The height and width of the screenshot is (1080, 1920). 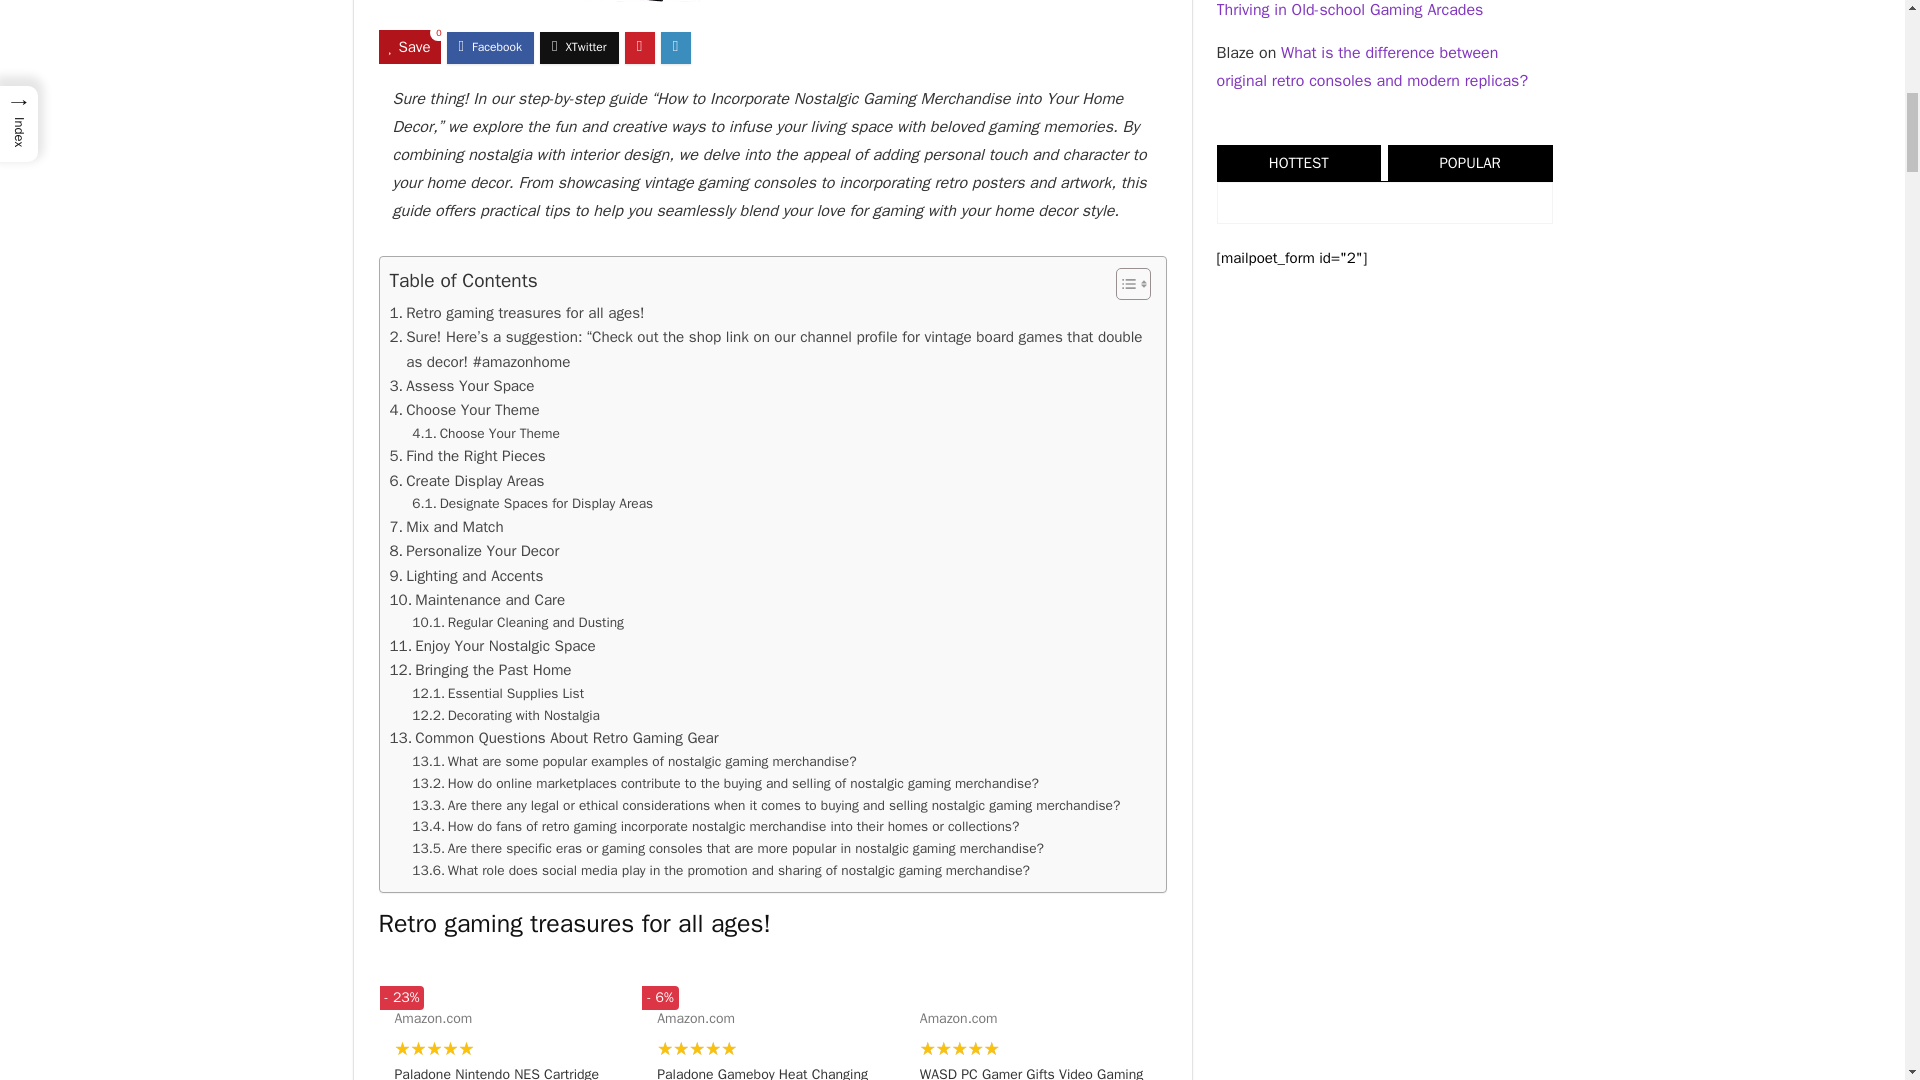 I want to click on Assess Your Space, so click(x=462, y=386).